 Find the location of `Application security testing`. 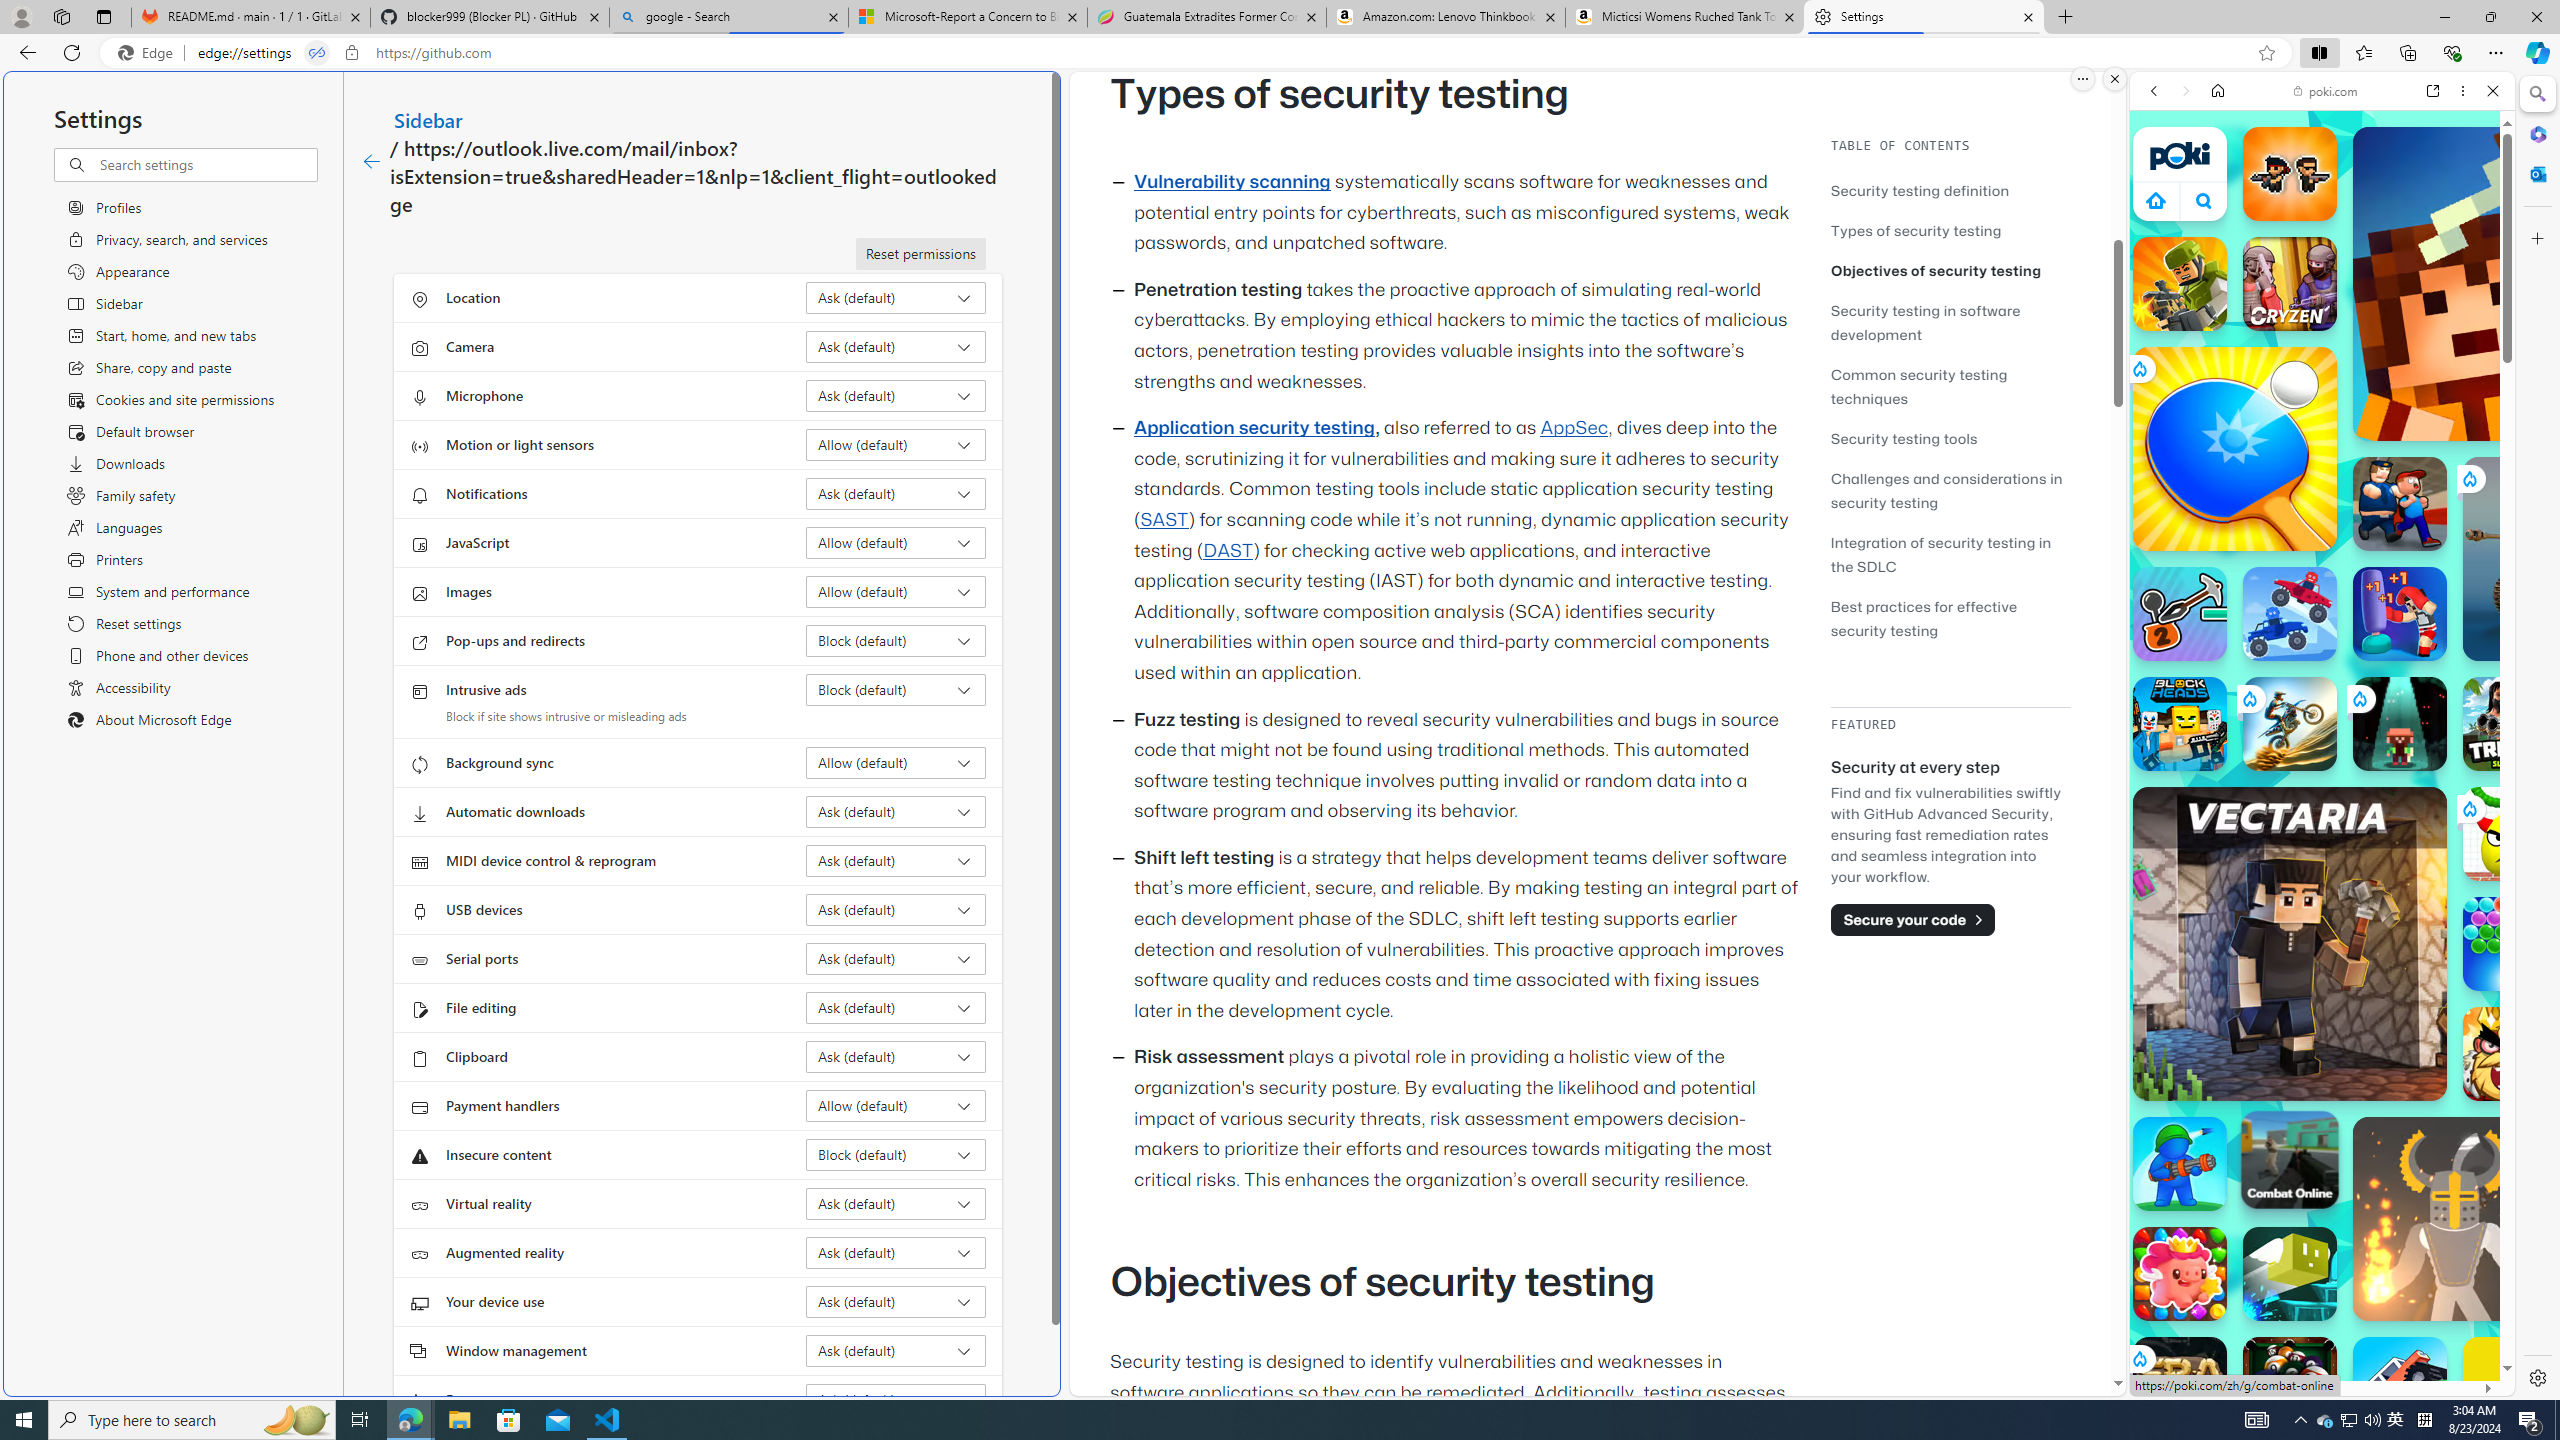

Application security testing is located at coordinates (1254, 428).